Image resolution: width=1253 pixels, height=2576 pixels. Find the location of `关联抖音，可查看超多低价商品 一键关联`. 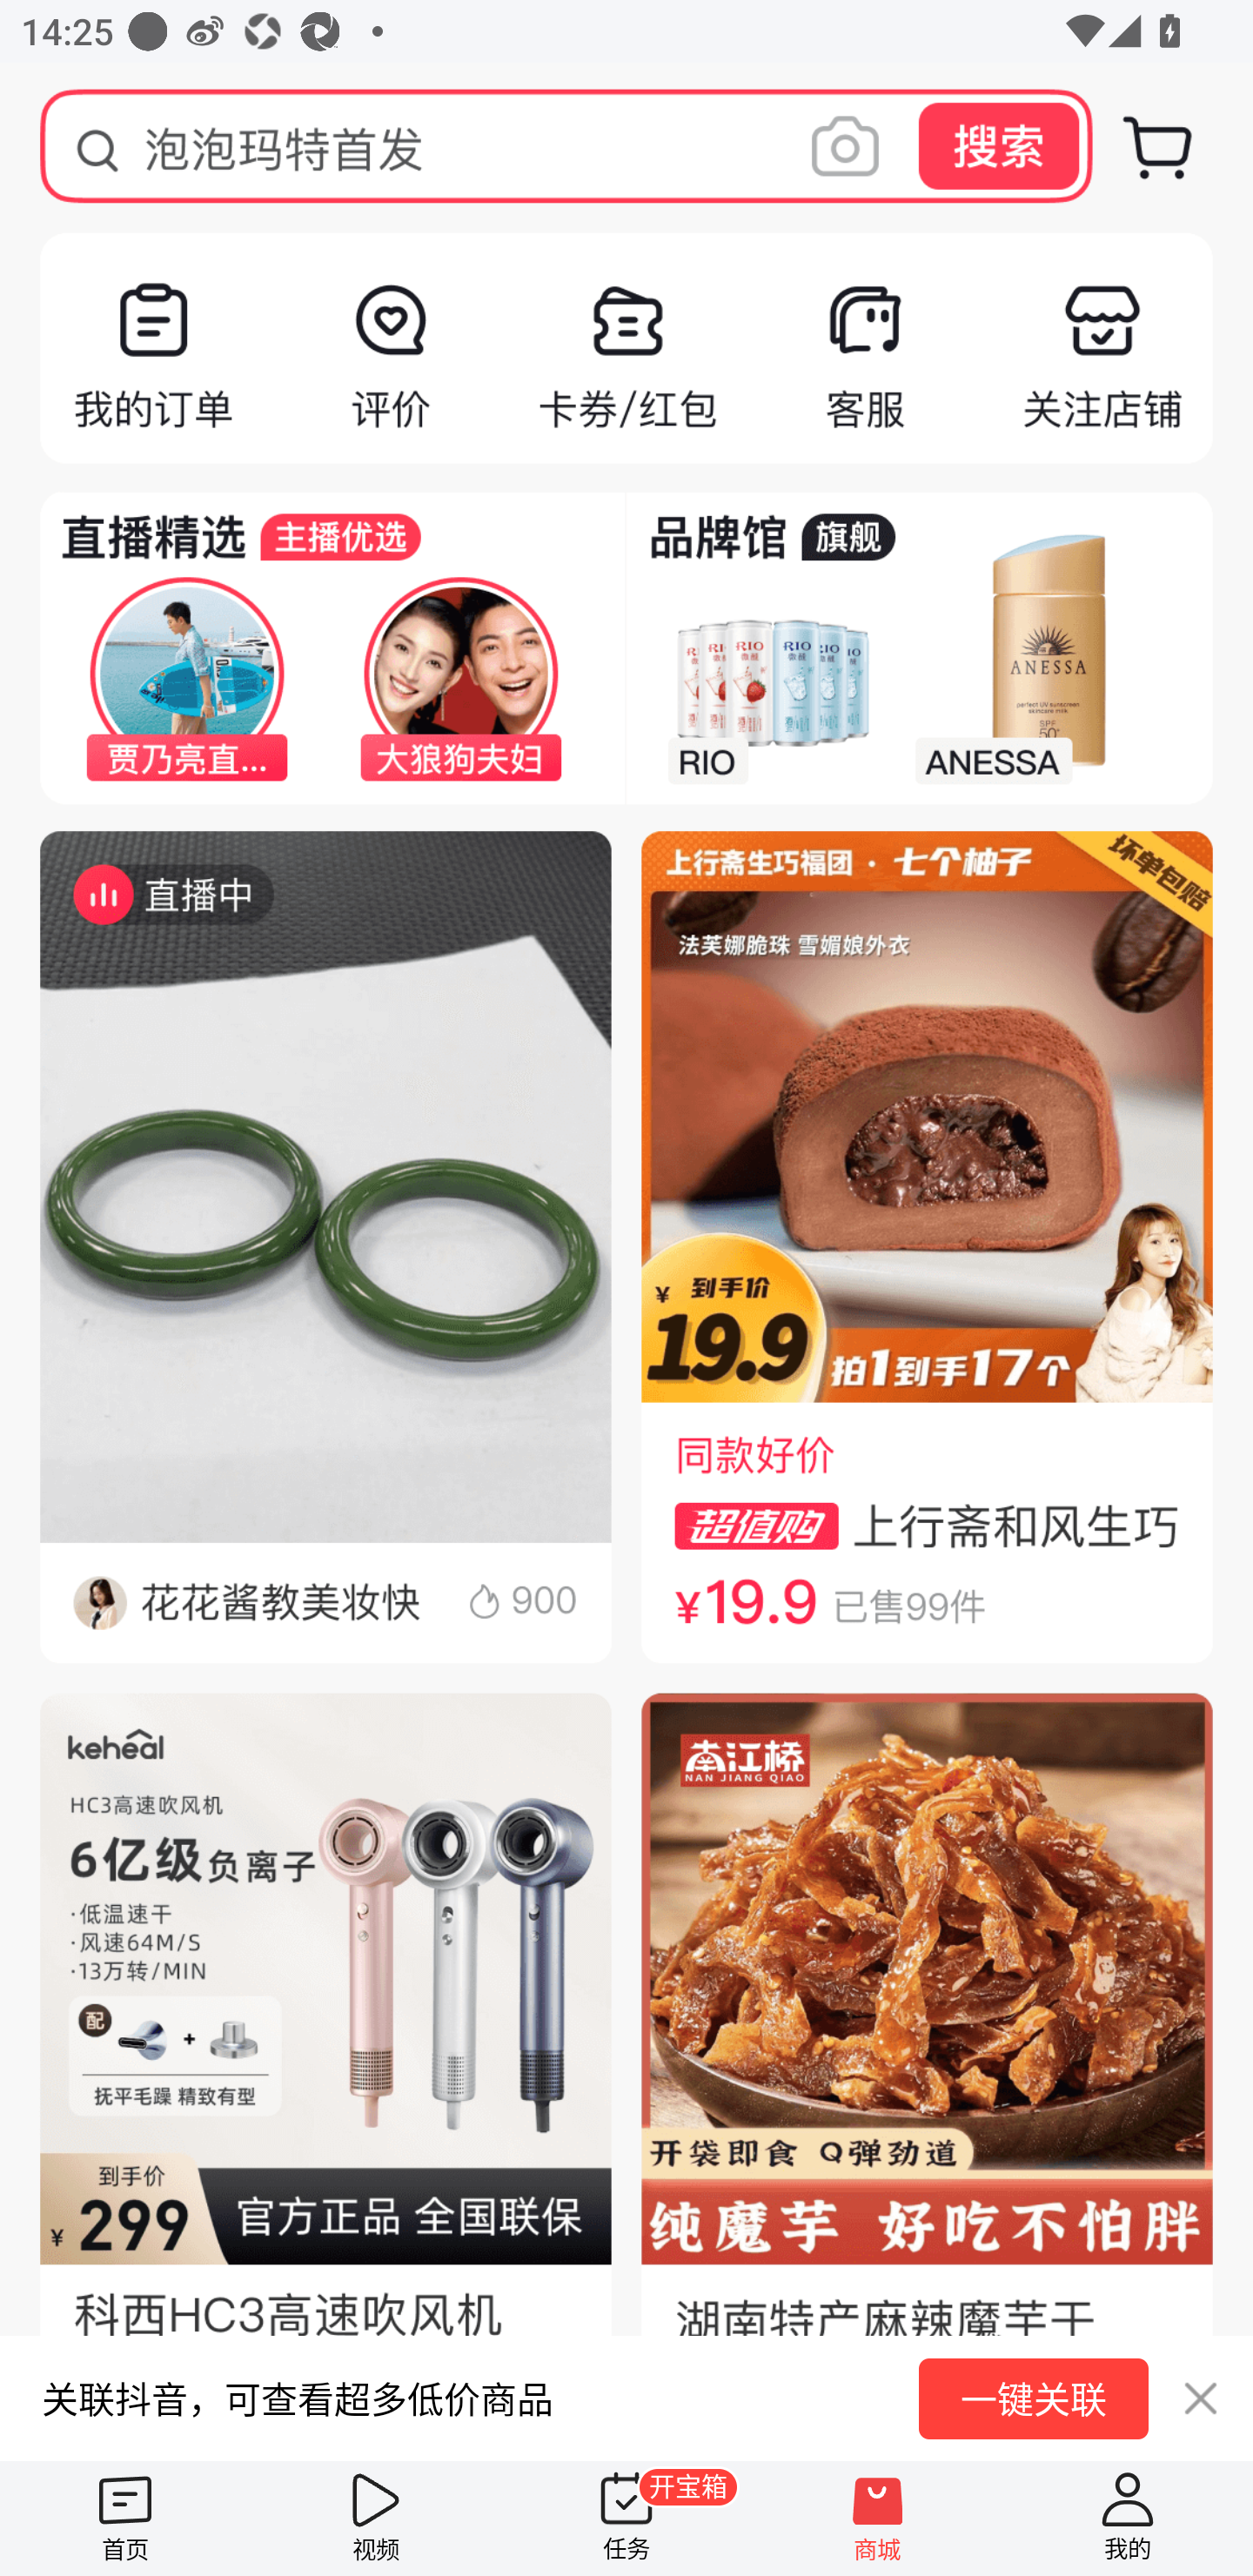

关联抖音，可查看超多低价商品 一键关联 is located at coordinates (626, 2398).